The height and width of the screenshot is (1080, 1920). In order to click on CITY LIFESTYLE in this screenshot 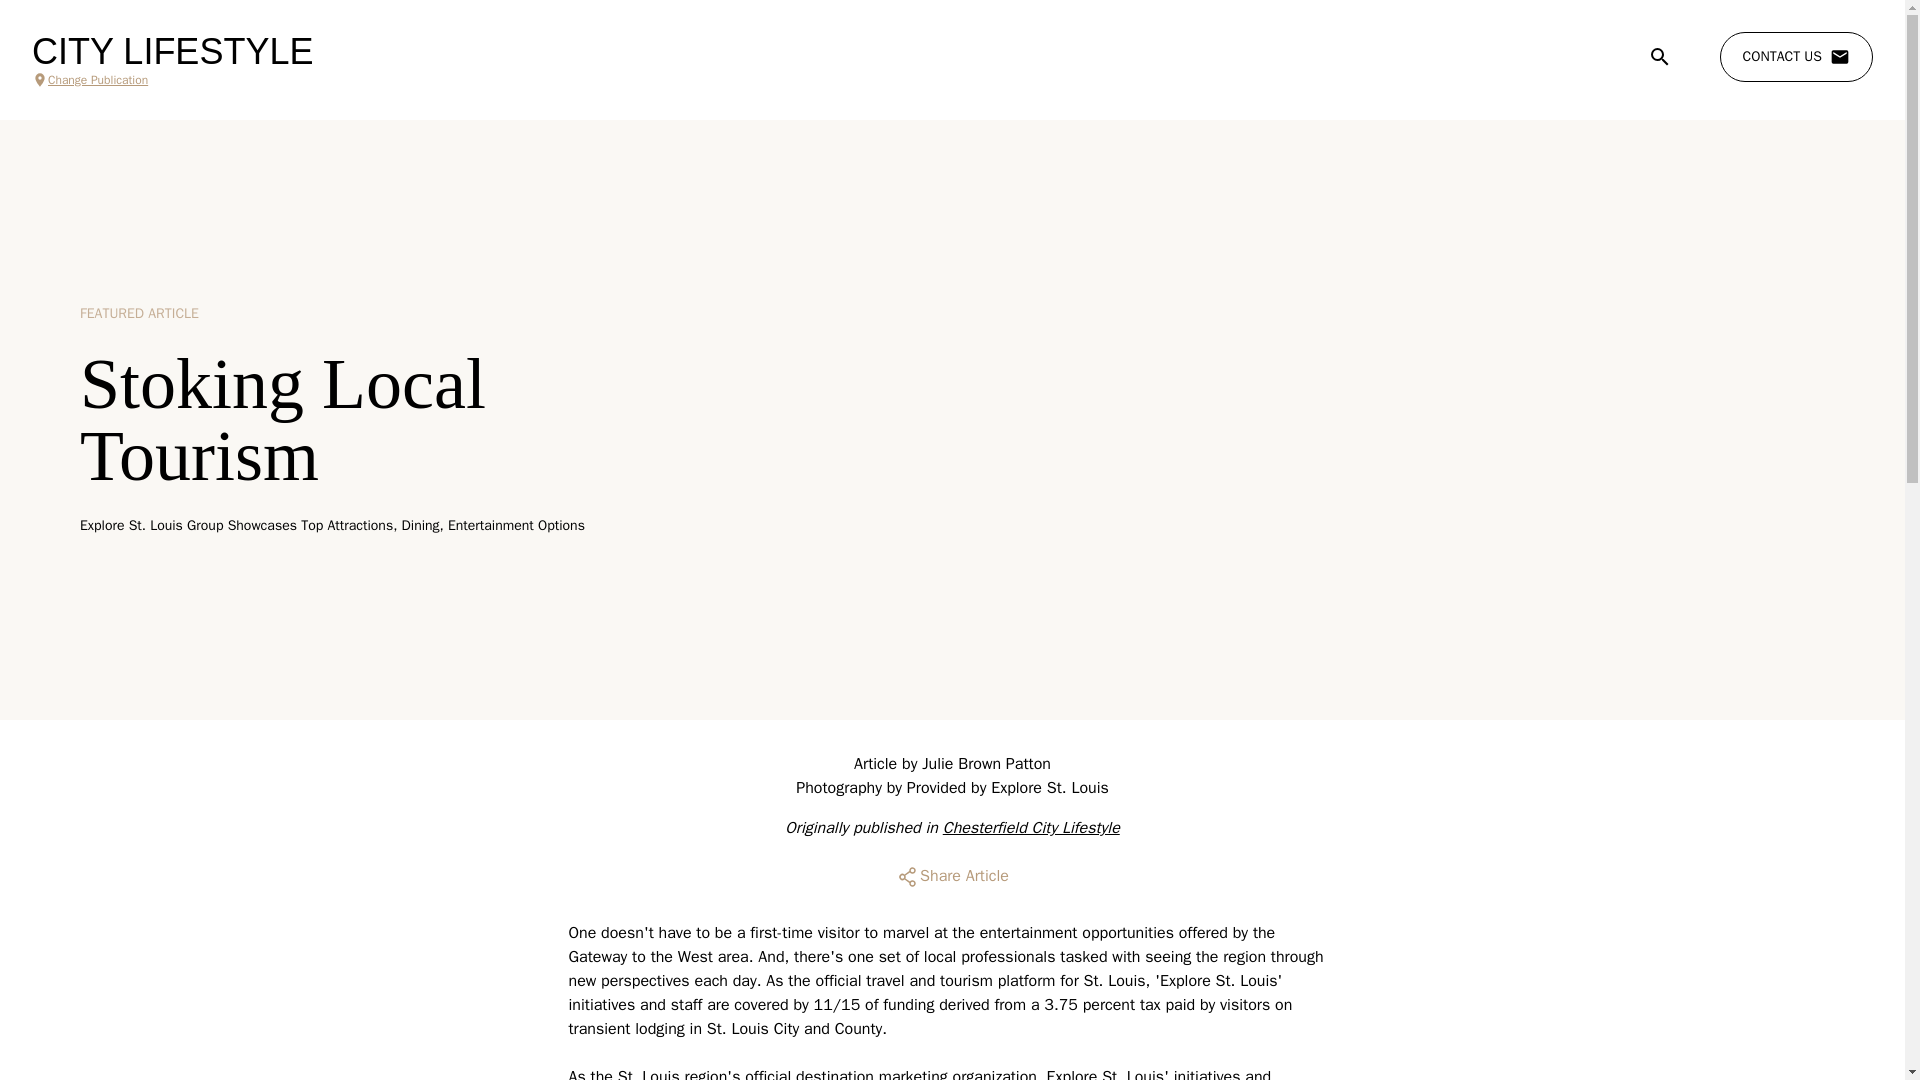, I will do `click(172, 52)`.